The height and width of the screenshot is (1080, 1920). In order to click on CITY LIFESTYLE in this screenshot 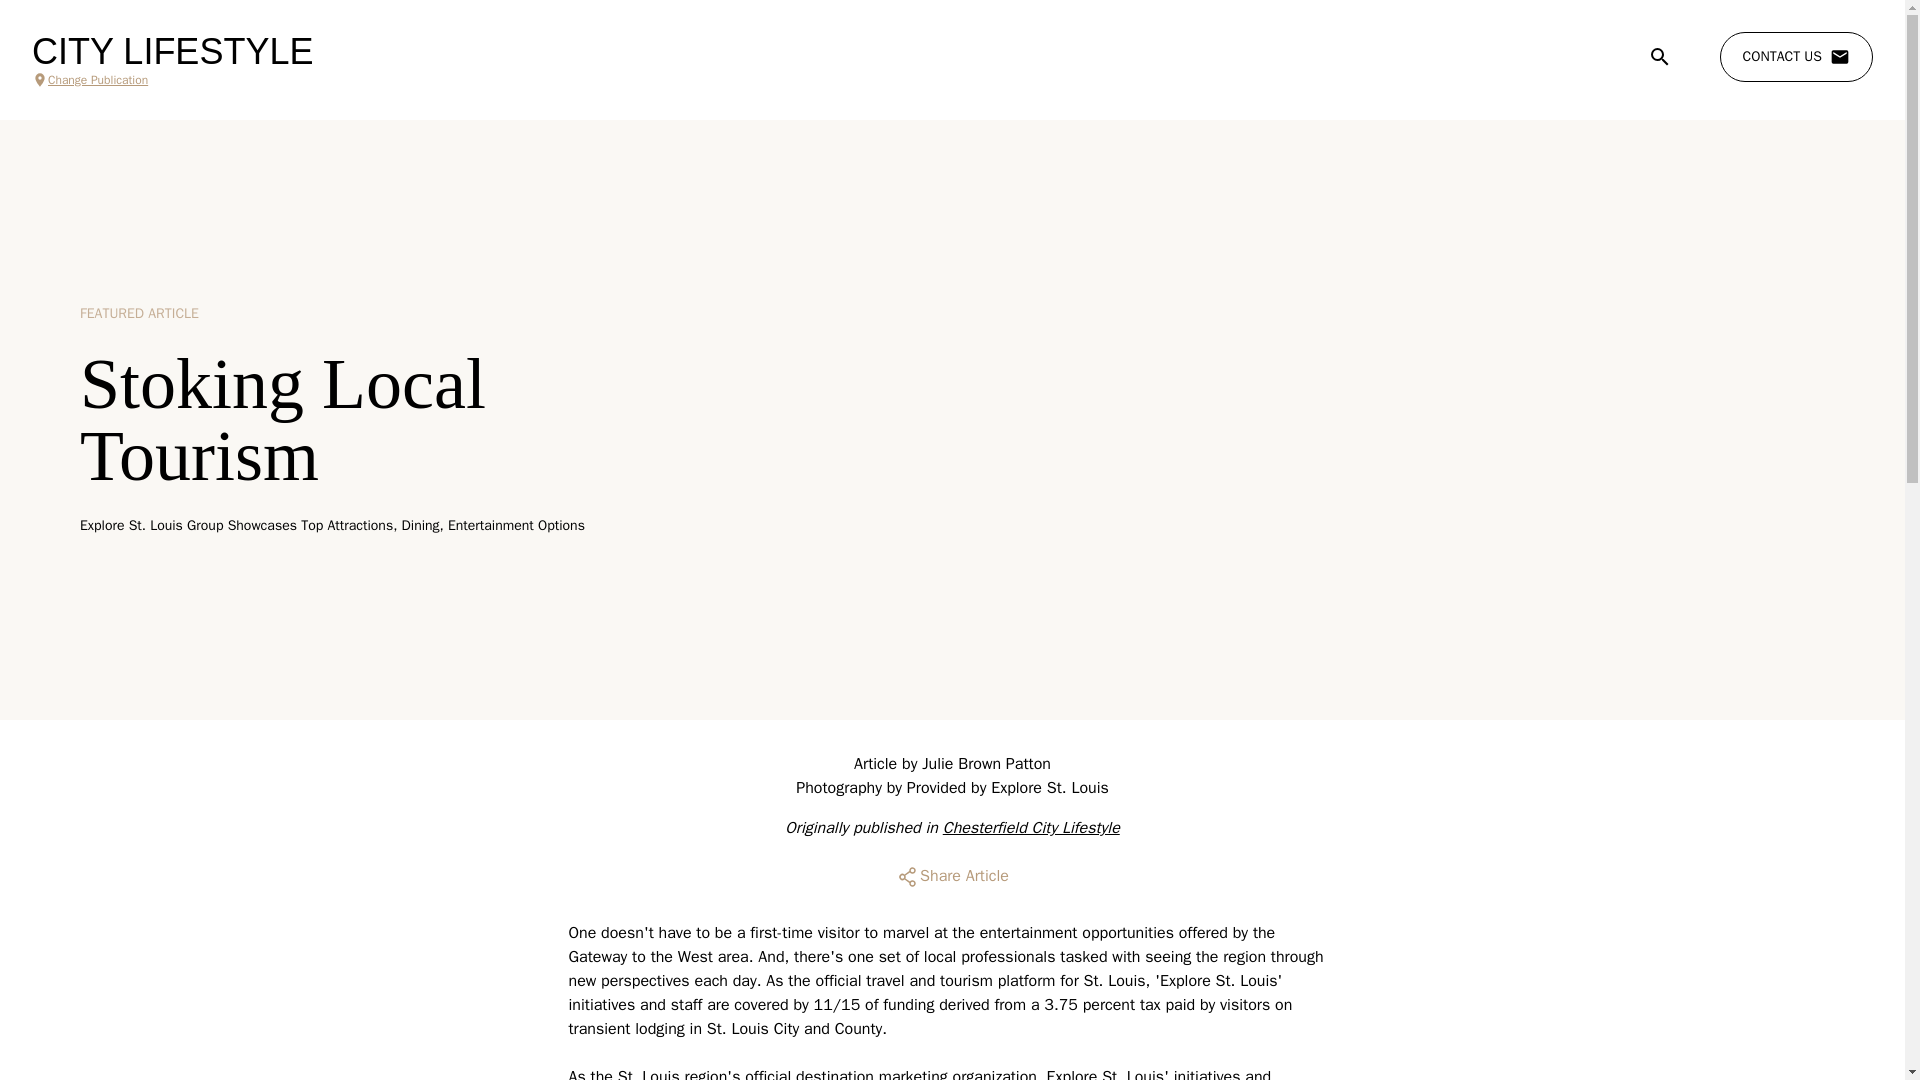, I will do `click(172, 52)`.